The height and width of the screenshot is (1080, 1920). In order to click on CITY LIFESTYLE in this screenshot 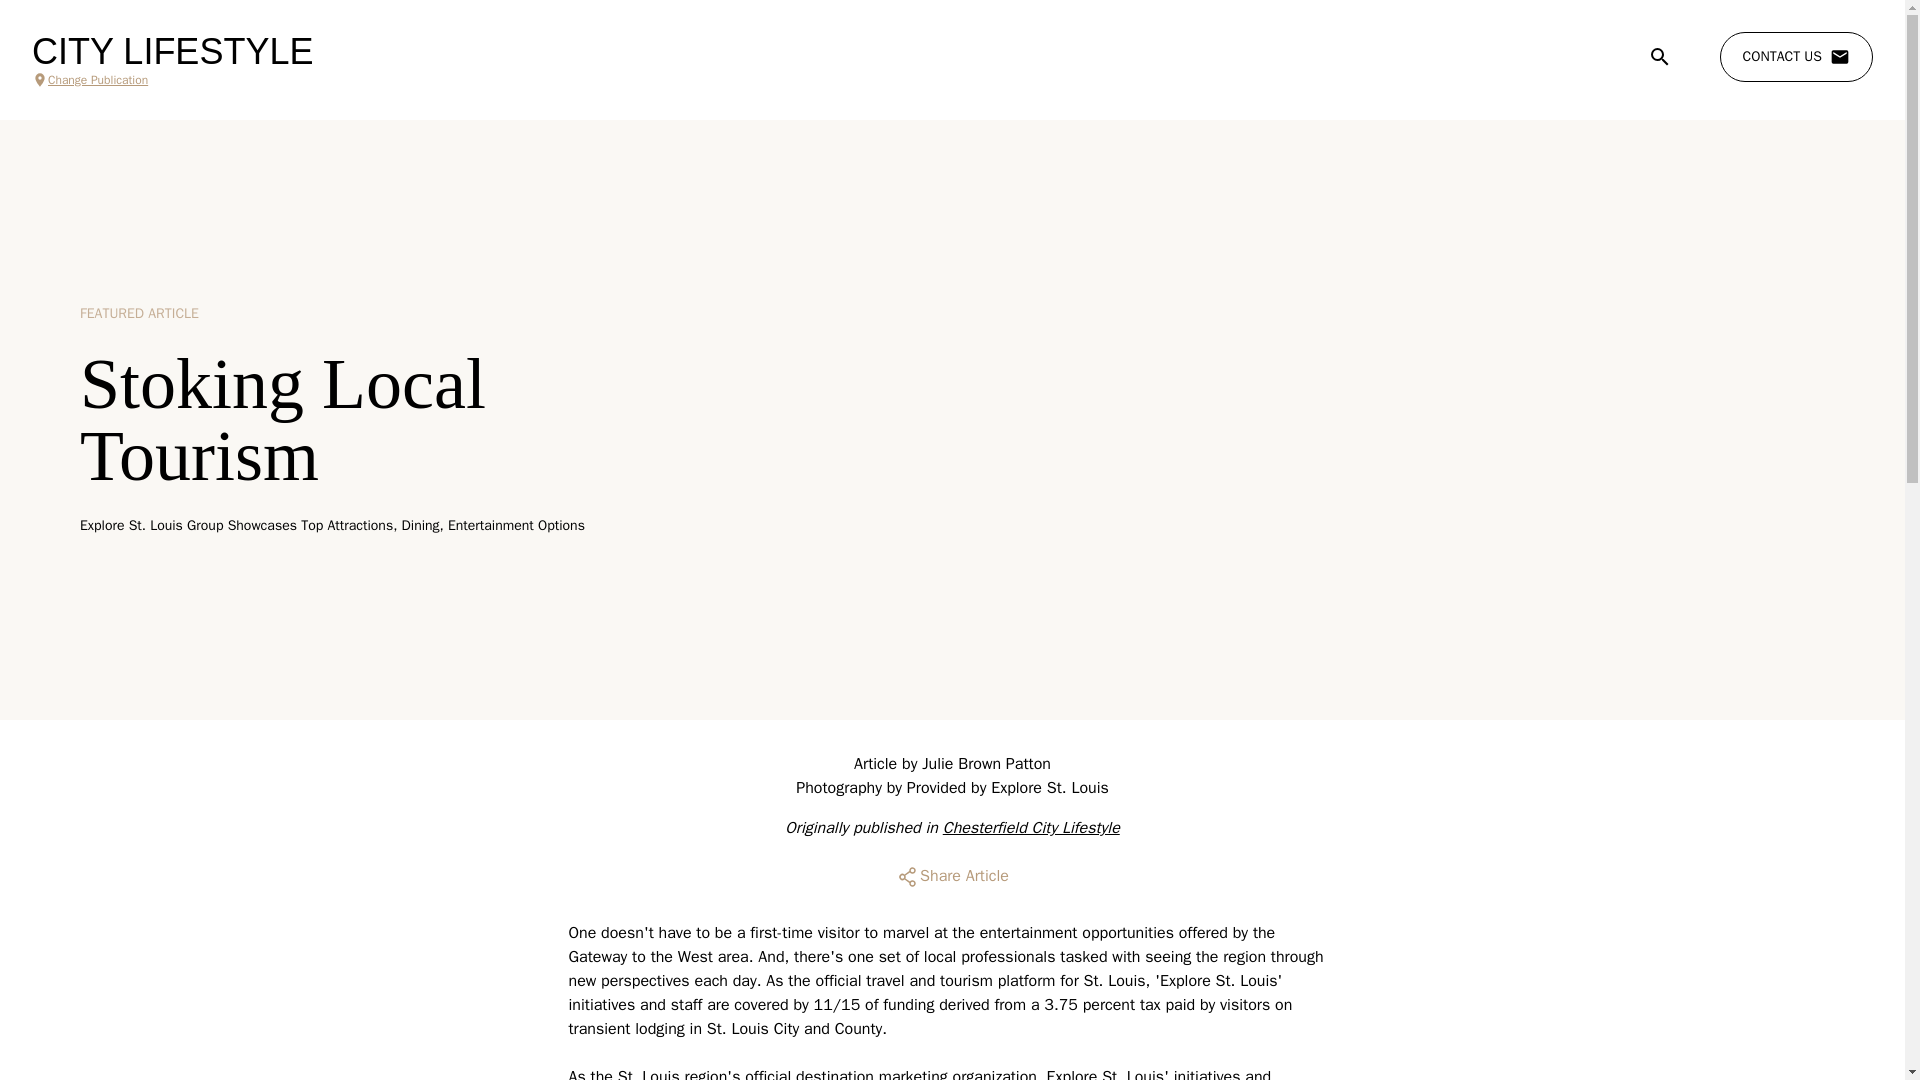, I will do `click(172, 52)`.